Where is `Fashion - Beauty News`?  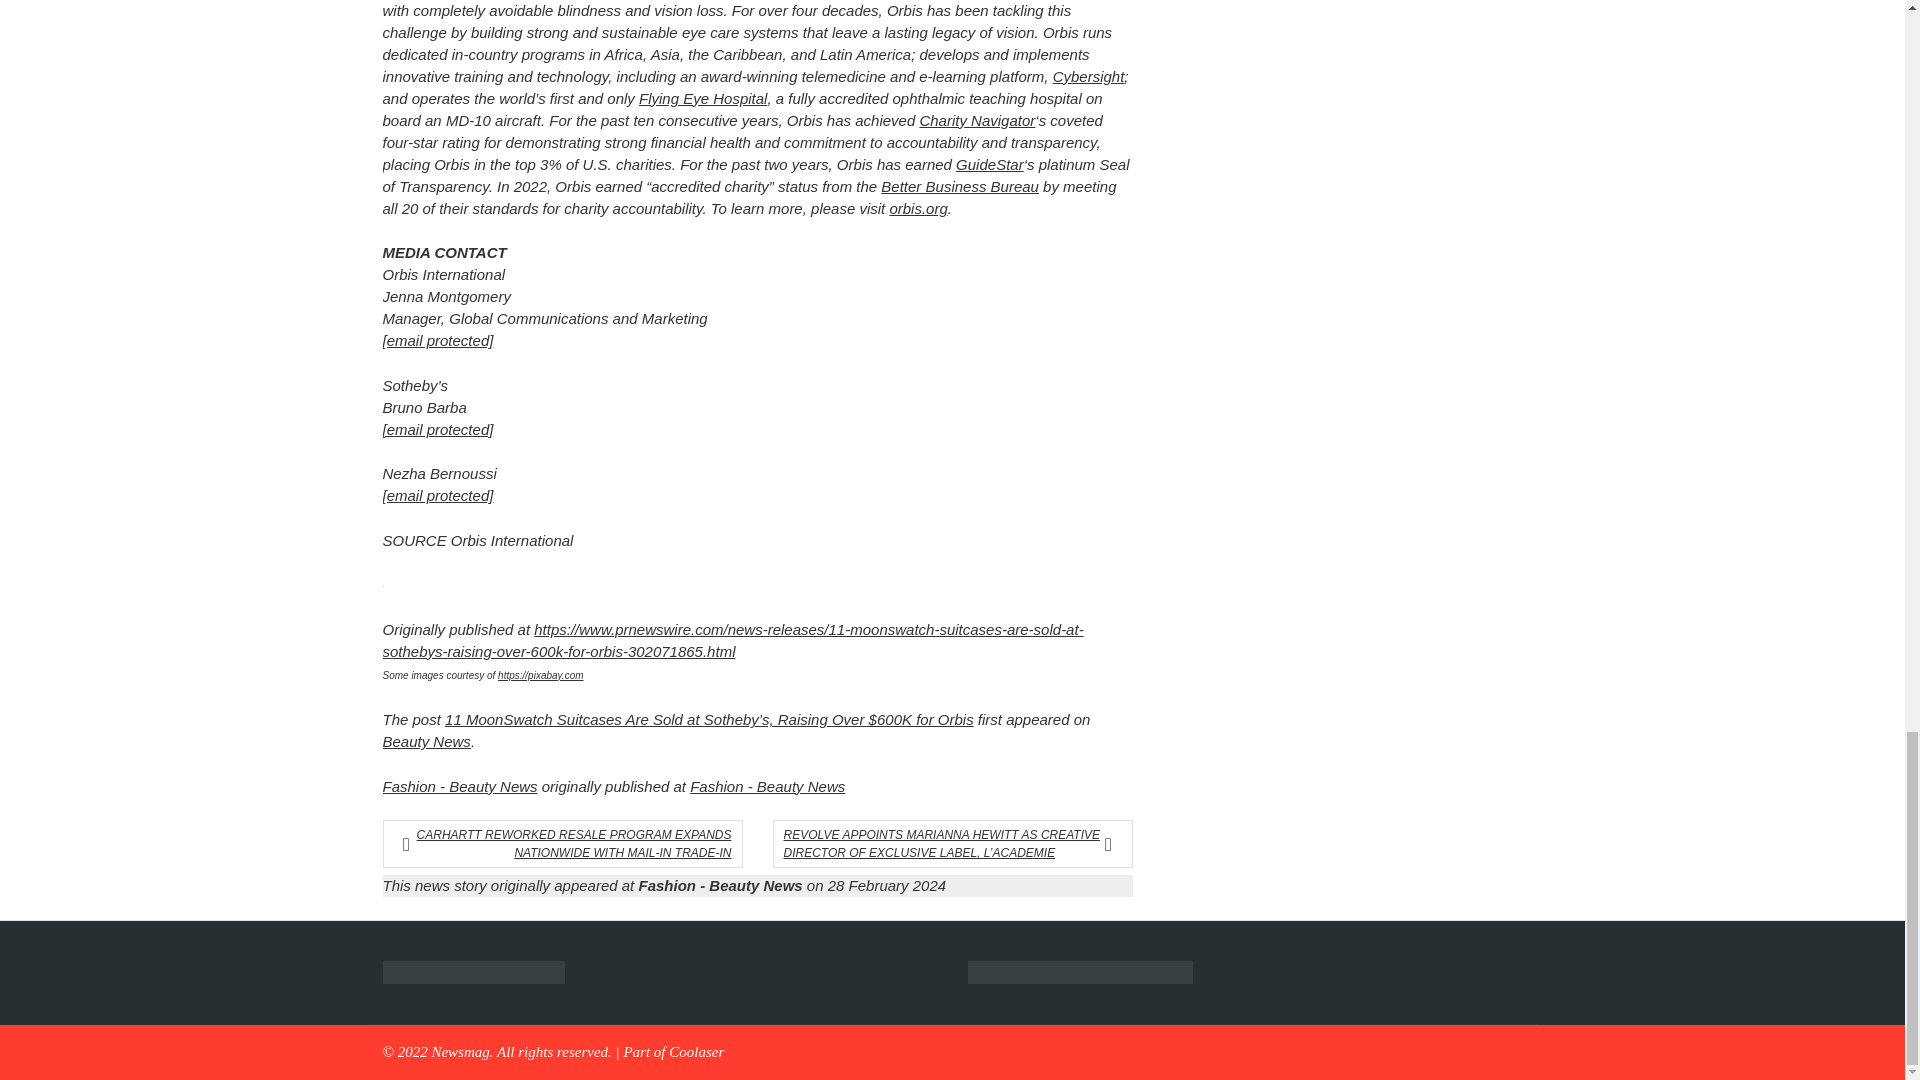
Fashion - Beauty News is located at coordinates (460, 786).